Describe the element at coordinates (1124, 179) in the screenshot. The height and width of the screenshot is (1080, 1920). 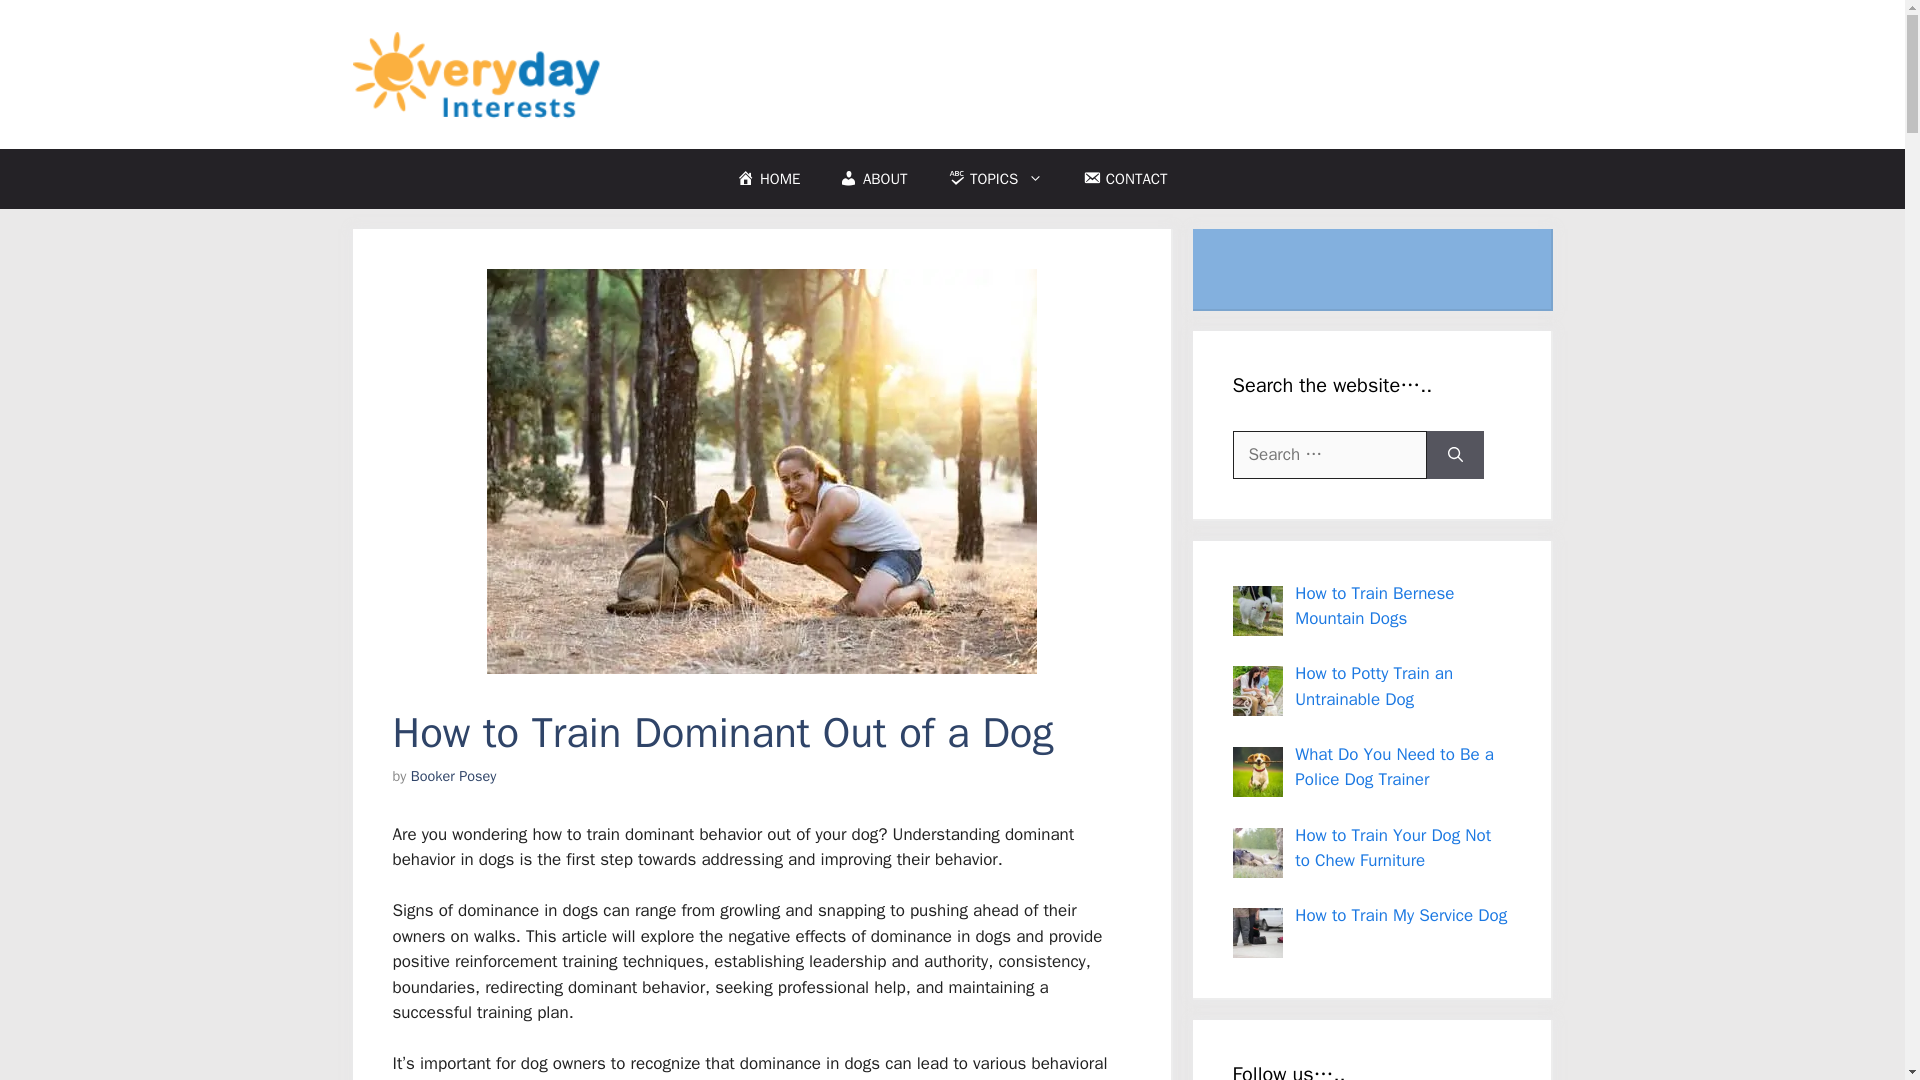
I see `CONTACT` at that location.